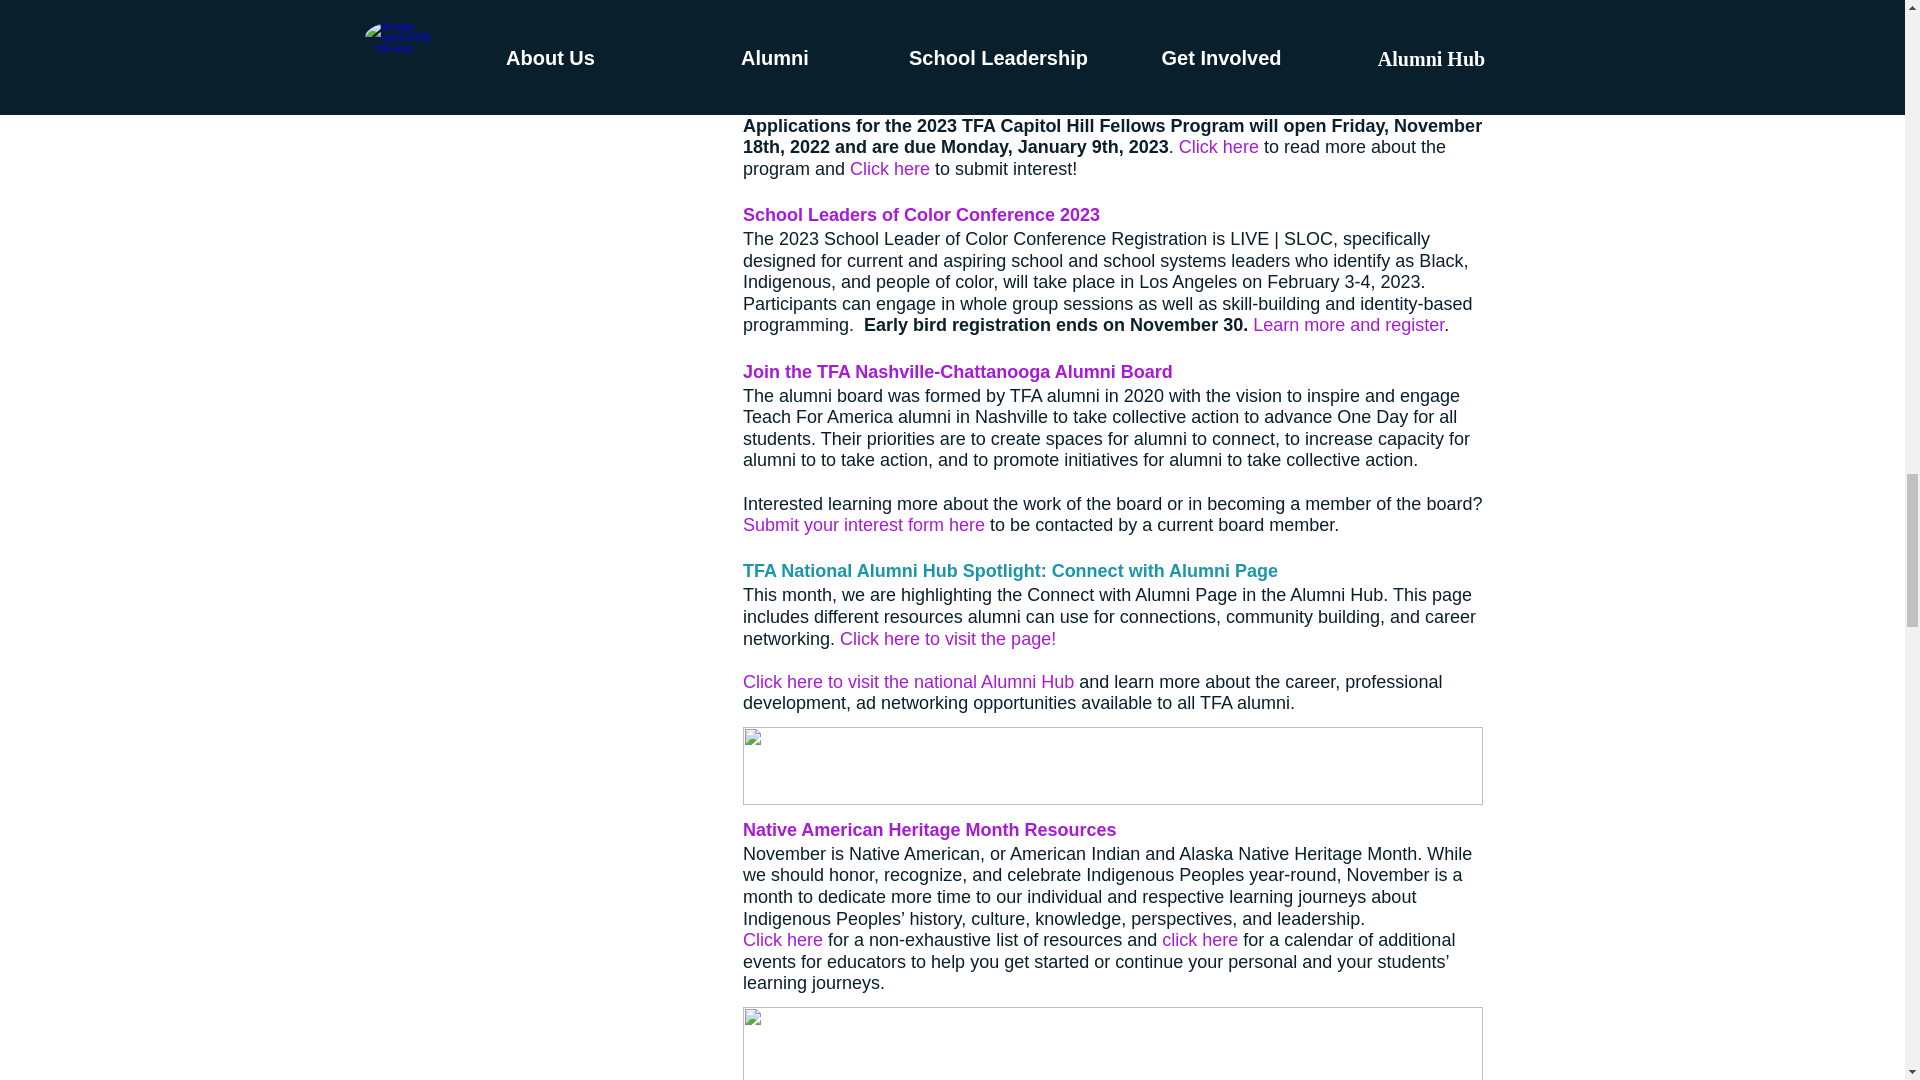 This screenshot has width=1920, height=1080. What do you see at coordinates (956, 370) in the screenshot?
I see `Join the TFA Nashville-Chattanooga Alumni Board` at bounding box center [956, 370].